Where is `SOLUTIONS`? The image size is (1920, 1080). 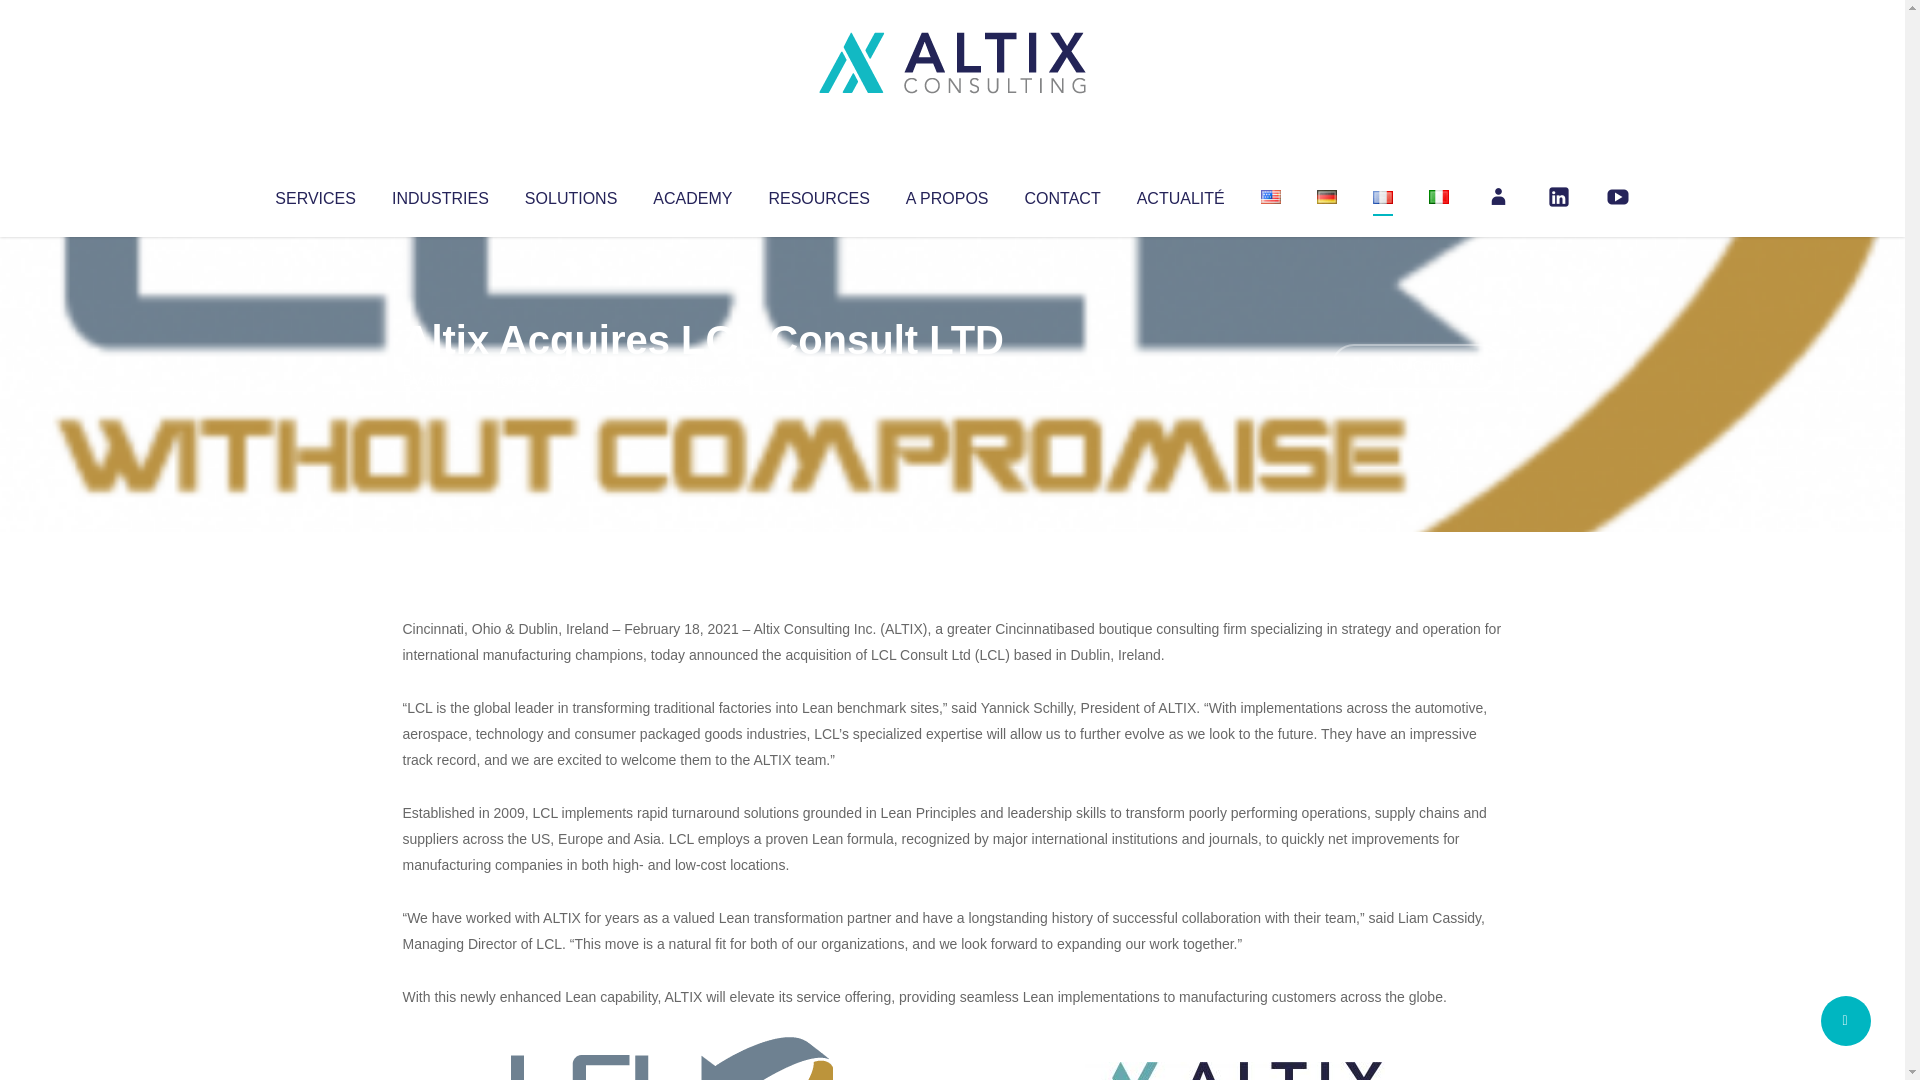 SOLUTIONS is located at coordinates (570, 194).